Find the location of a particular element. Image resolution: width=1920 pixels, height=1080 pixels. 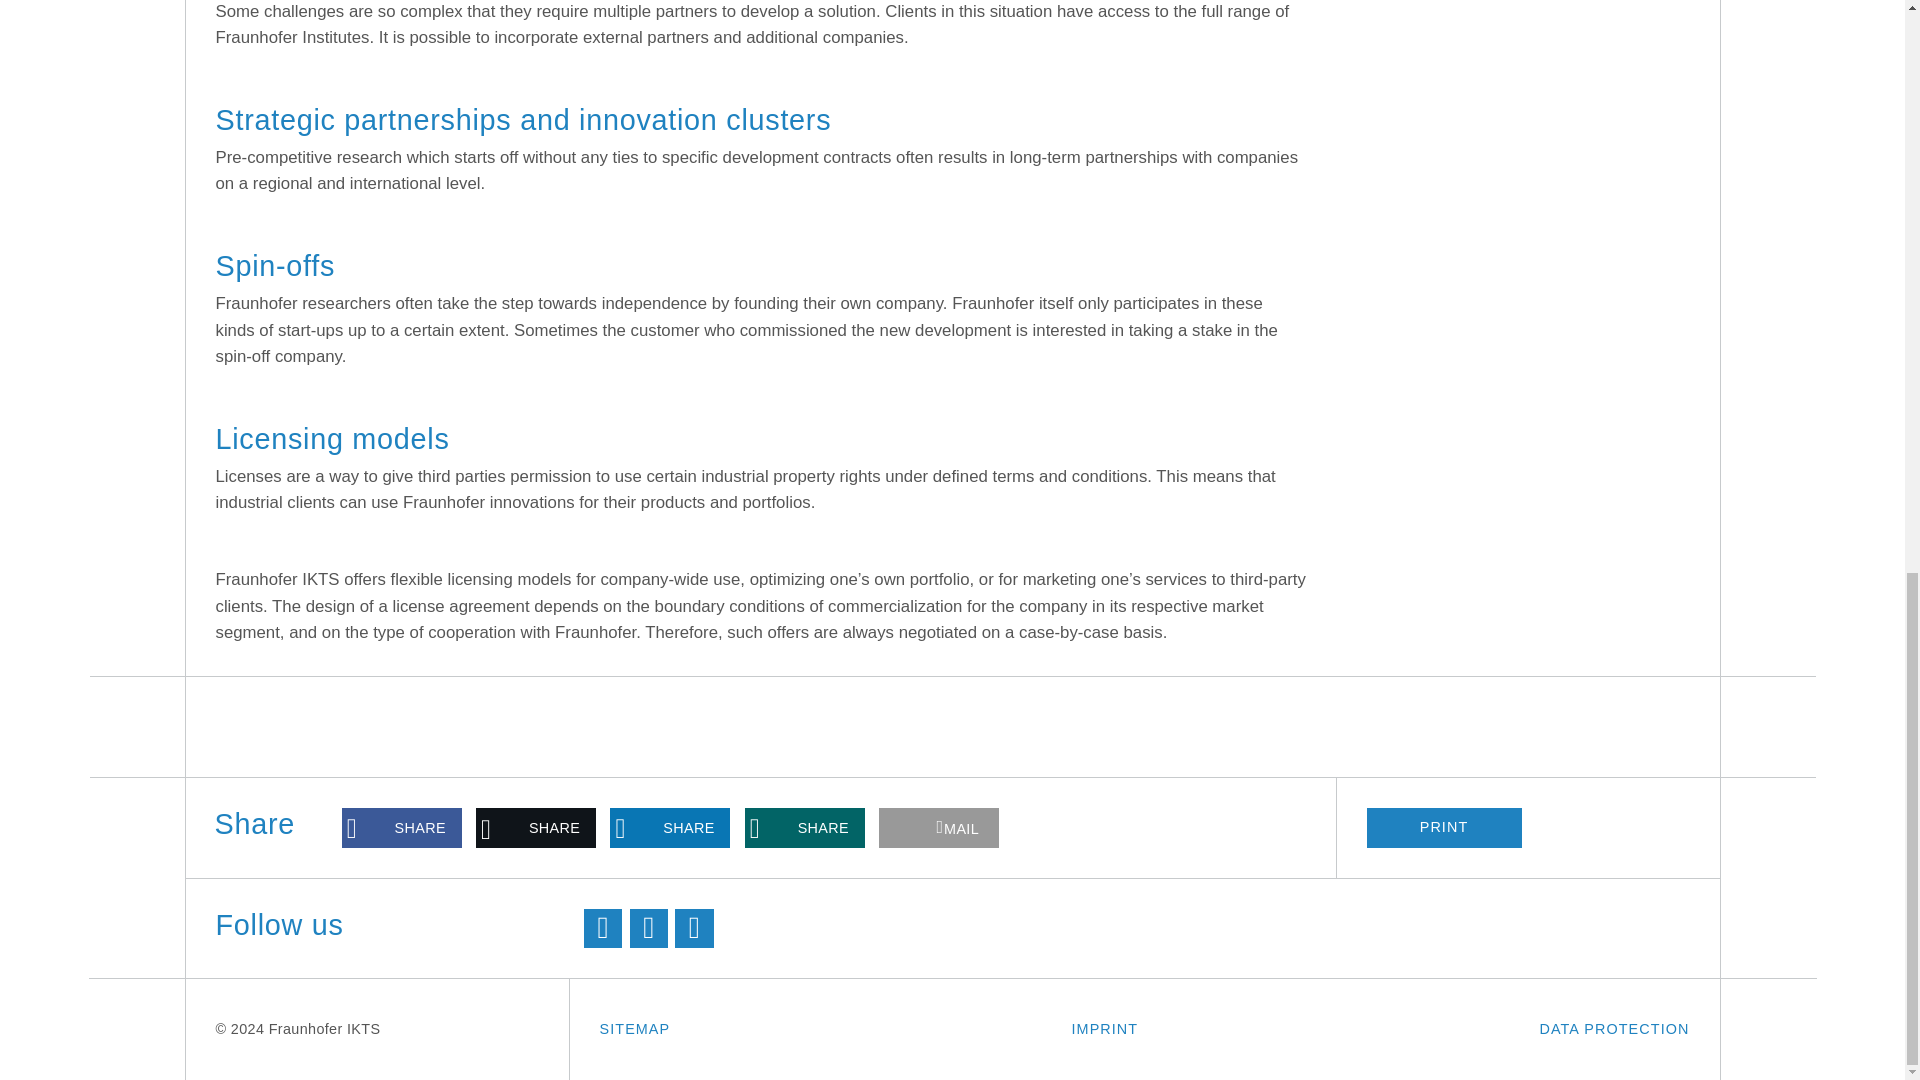

Send by email is located at coordinates (938, 827).